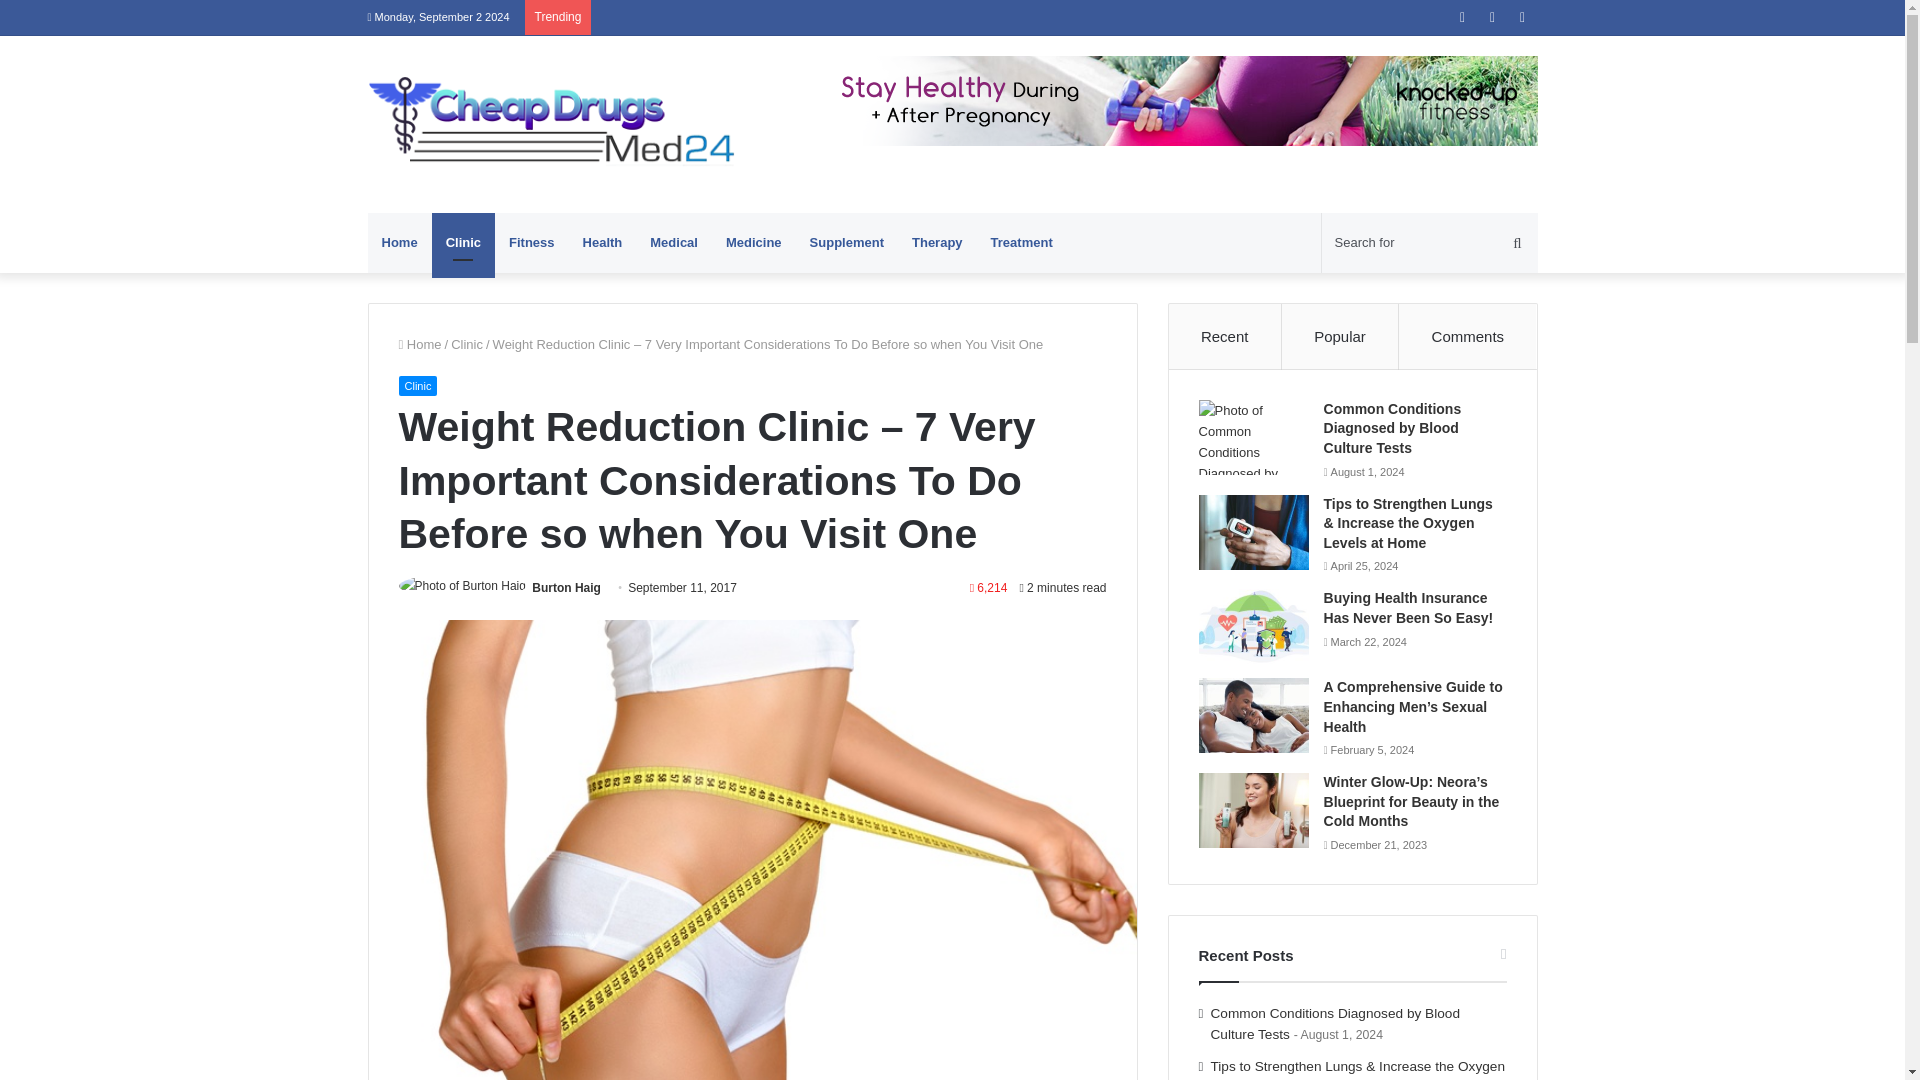 Image resolution: width=1920 pixels, height=1080 pixels. Describe the element at coordinates (847, 242) in the screenshot. I see `Supplement` at that location.